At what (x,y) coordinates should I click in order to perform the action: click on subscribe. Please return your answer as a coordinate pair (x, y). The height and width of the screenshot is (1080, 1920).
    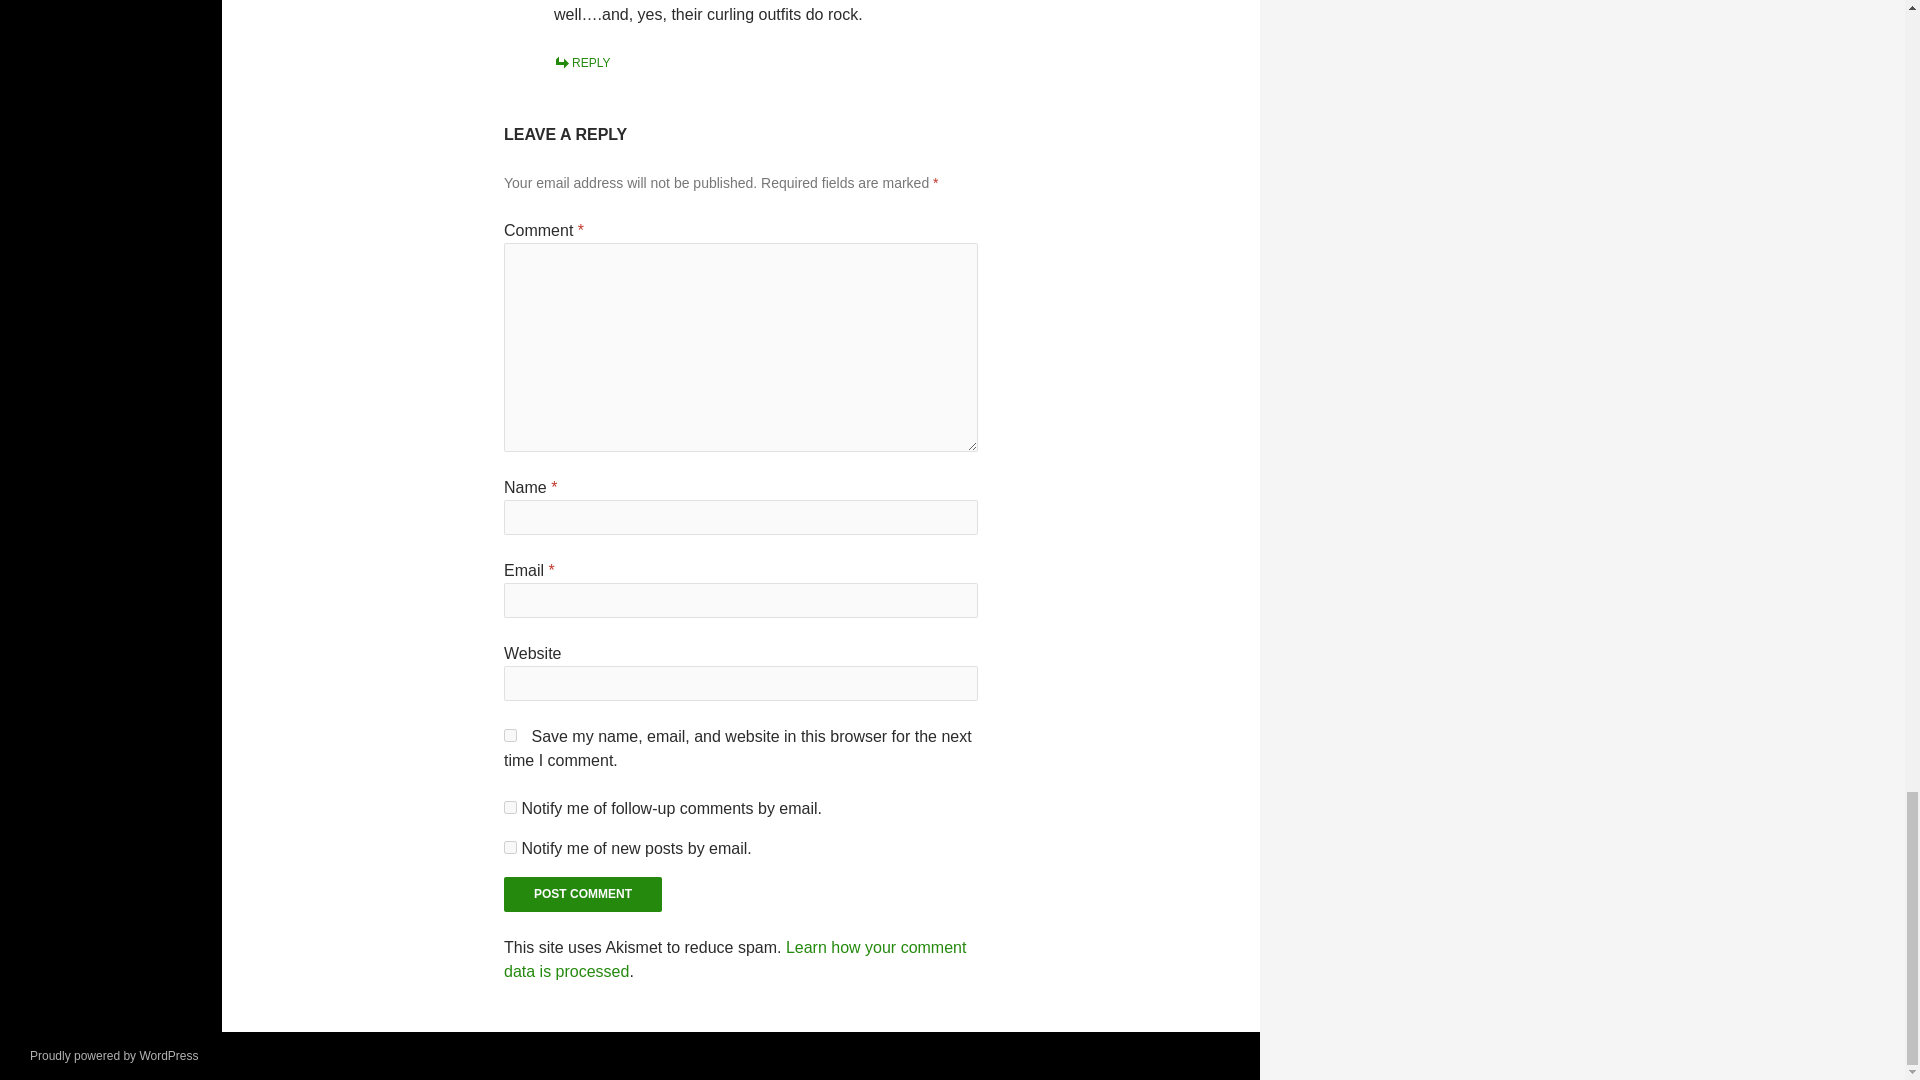
    Looking at the image, I should click on (510, 848).